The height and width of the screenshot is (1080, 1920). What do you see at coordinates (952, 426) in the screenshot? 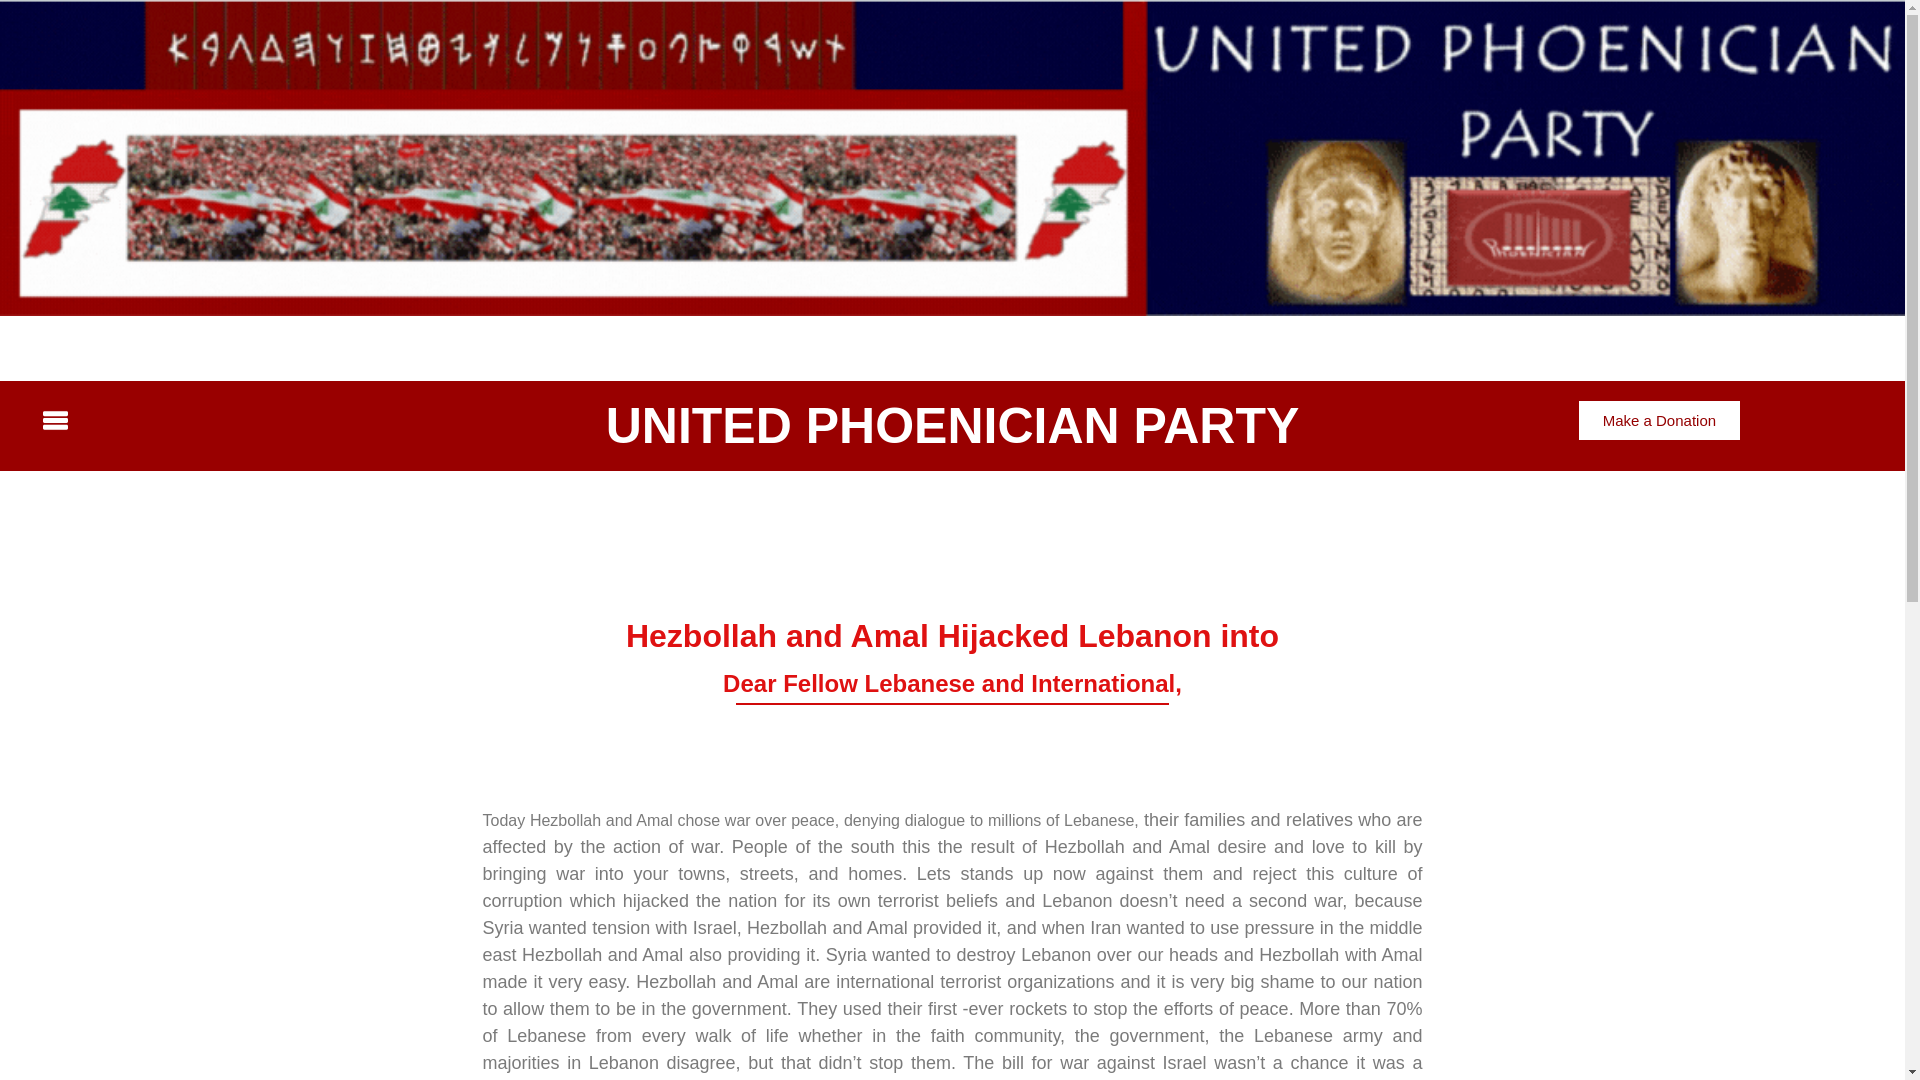
I see `UNITED PHOENICIAN PARTY` at bounding box center [952, 426].